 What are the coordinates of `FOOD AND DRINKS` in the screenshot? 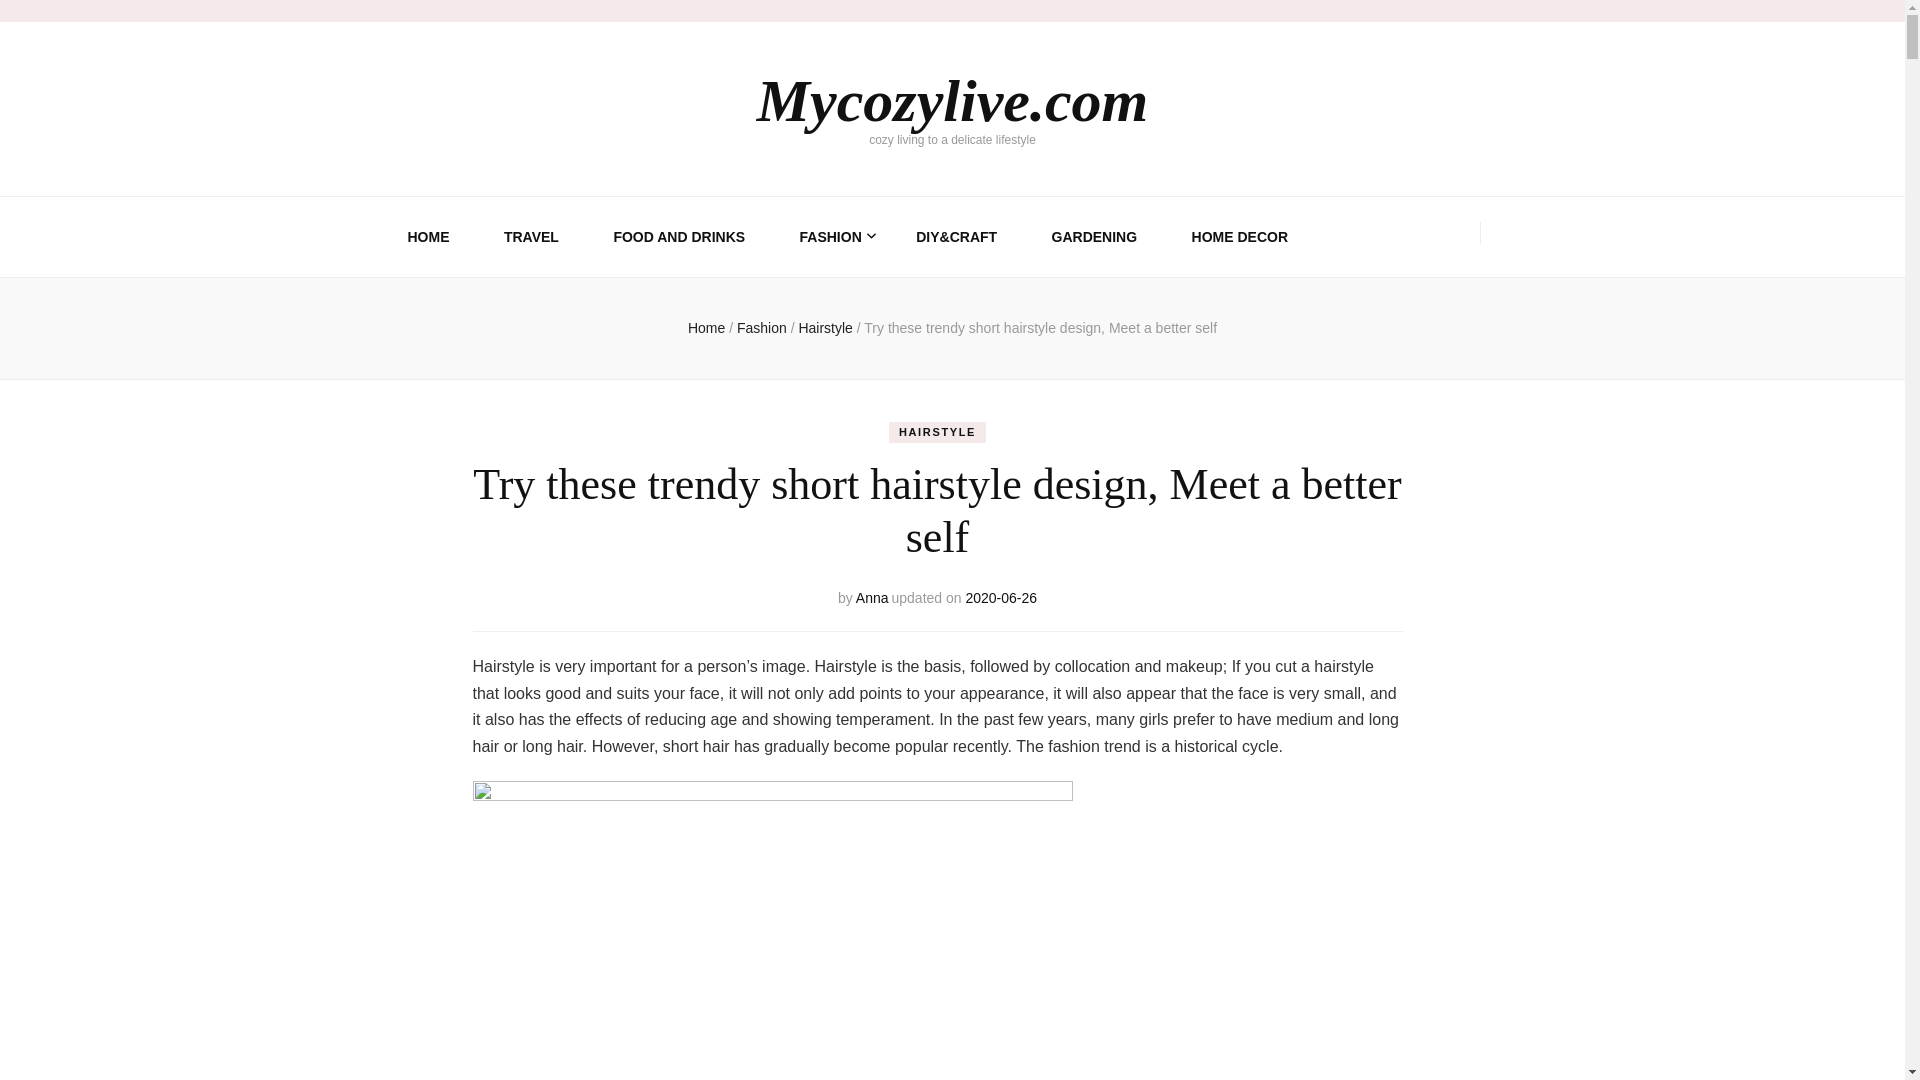 It's located at (678, 236).